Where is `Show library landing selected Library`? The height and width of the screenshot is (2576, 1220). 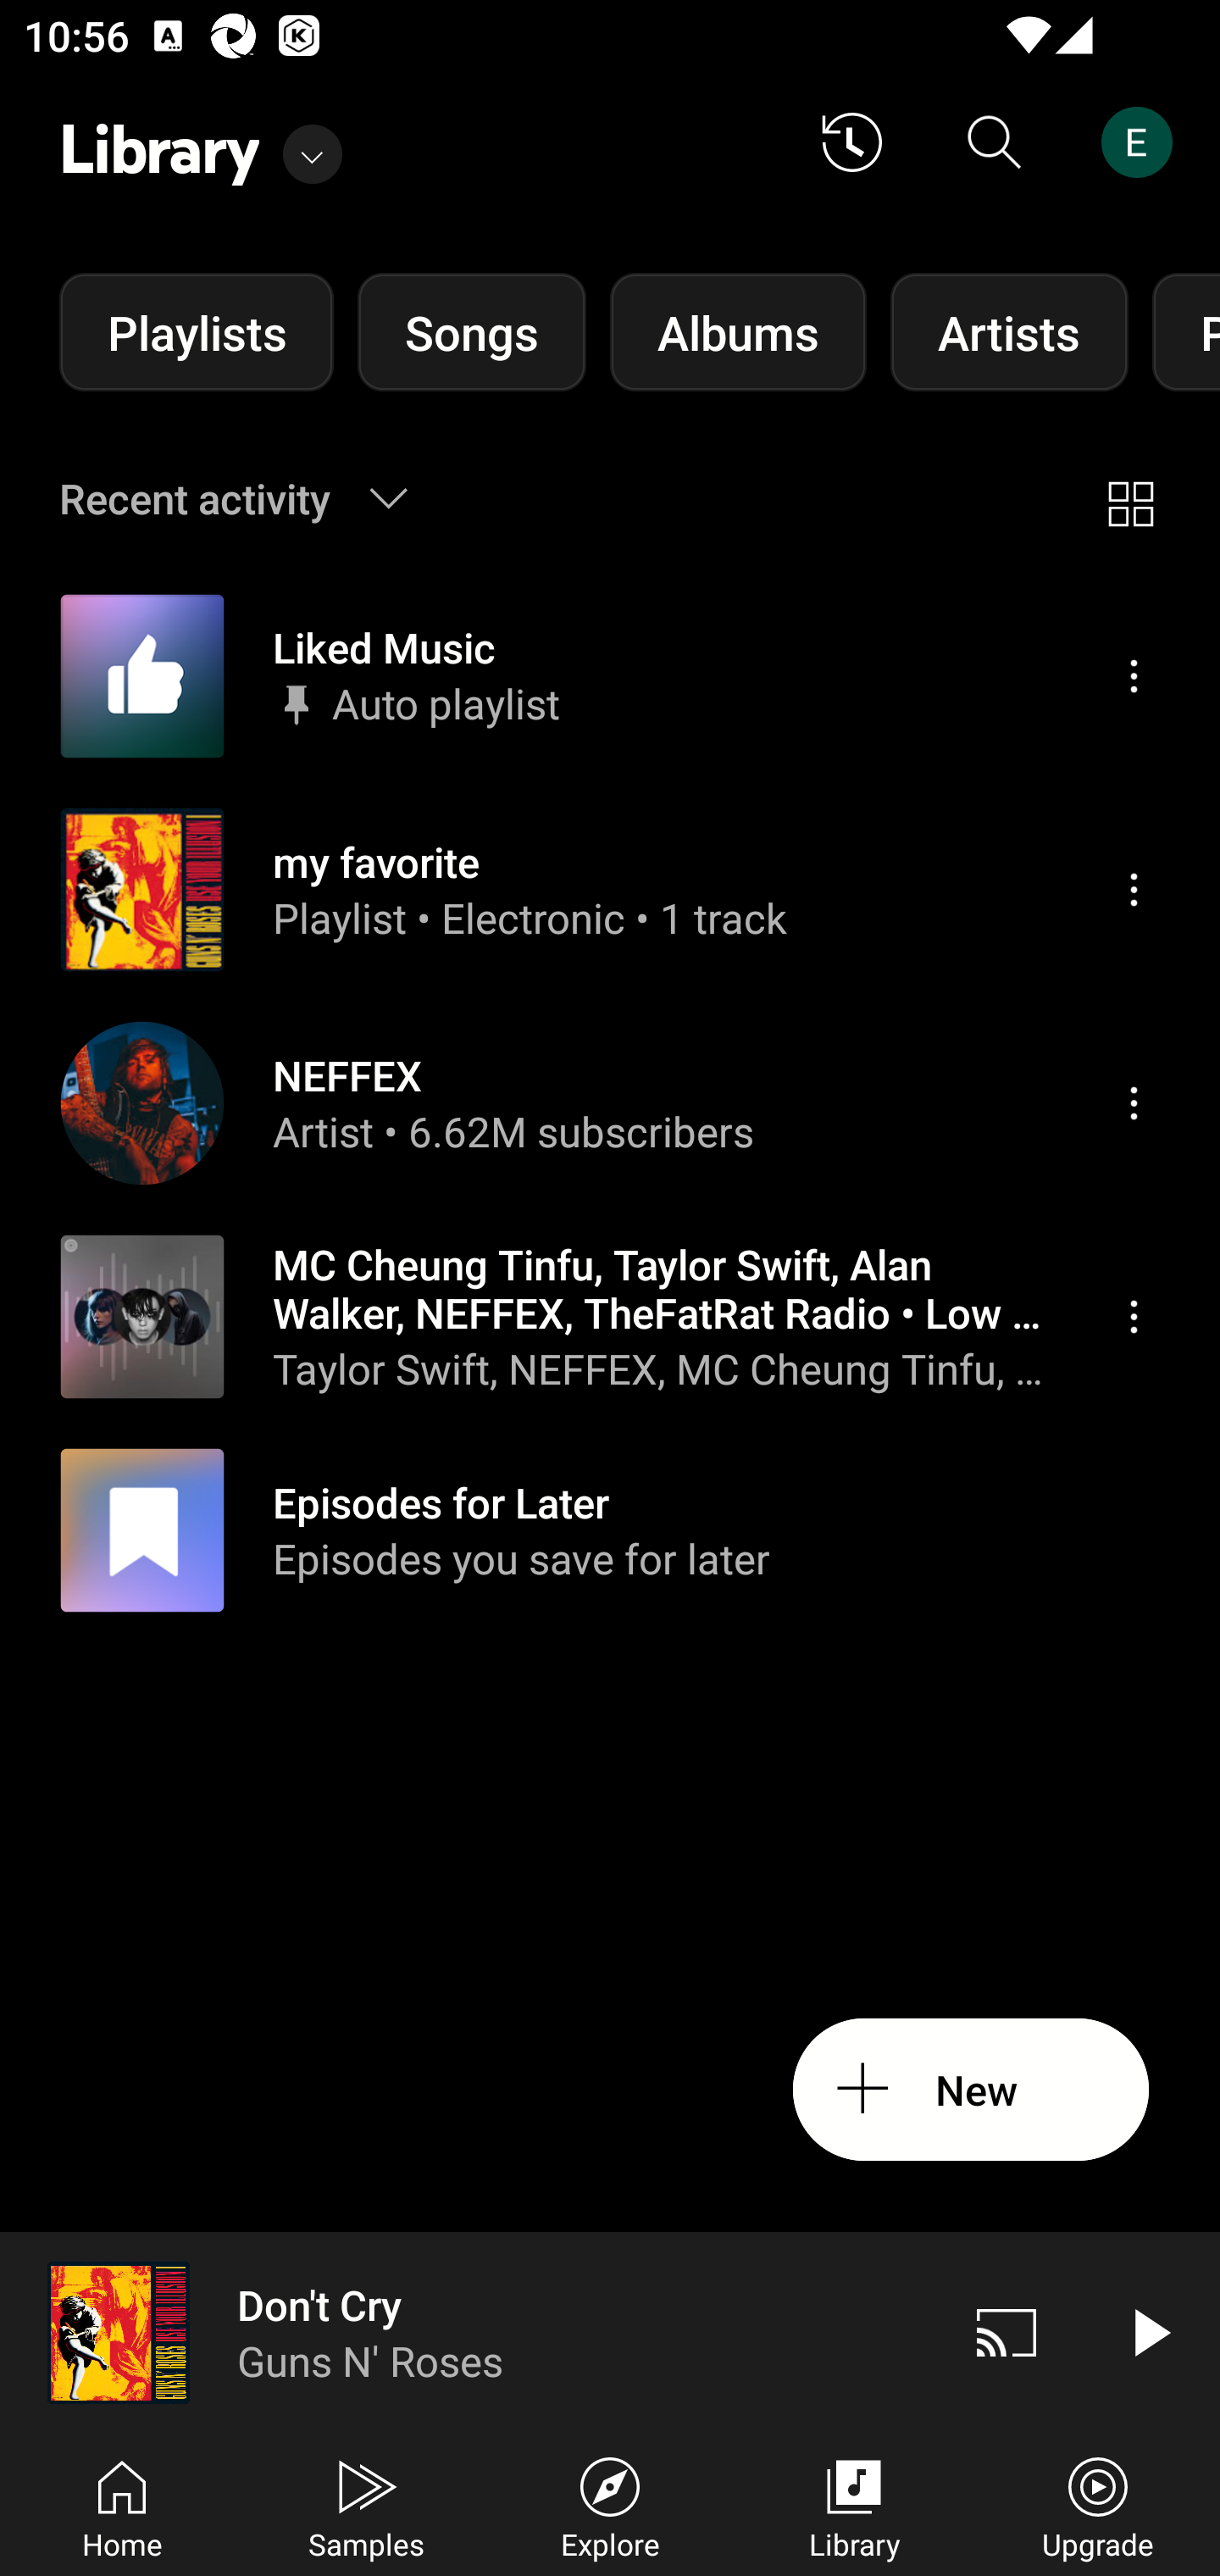
Show library landing selected Library is located at coordinates (200, 142).